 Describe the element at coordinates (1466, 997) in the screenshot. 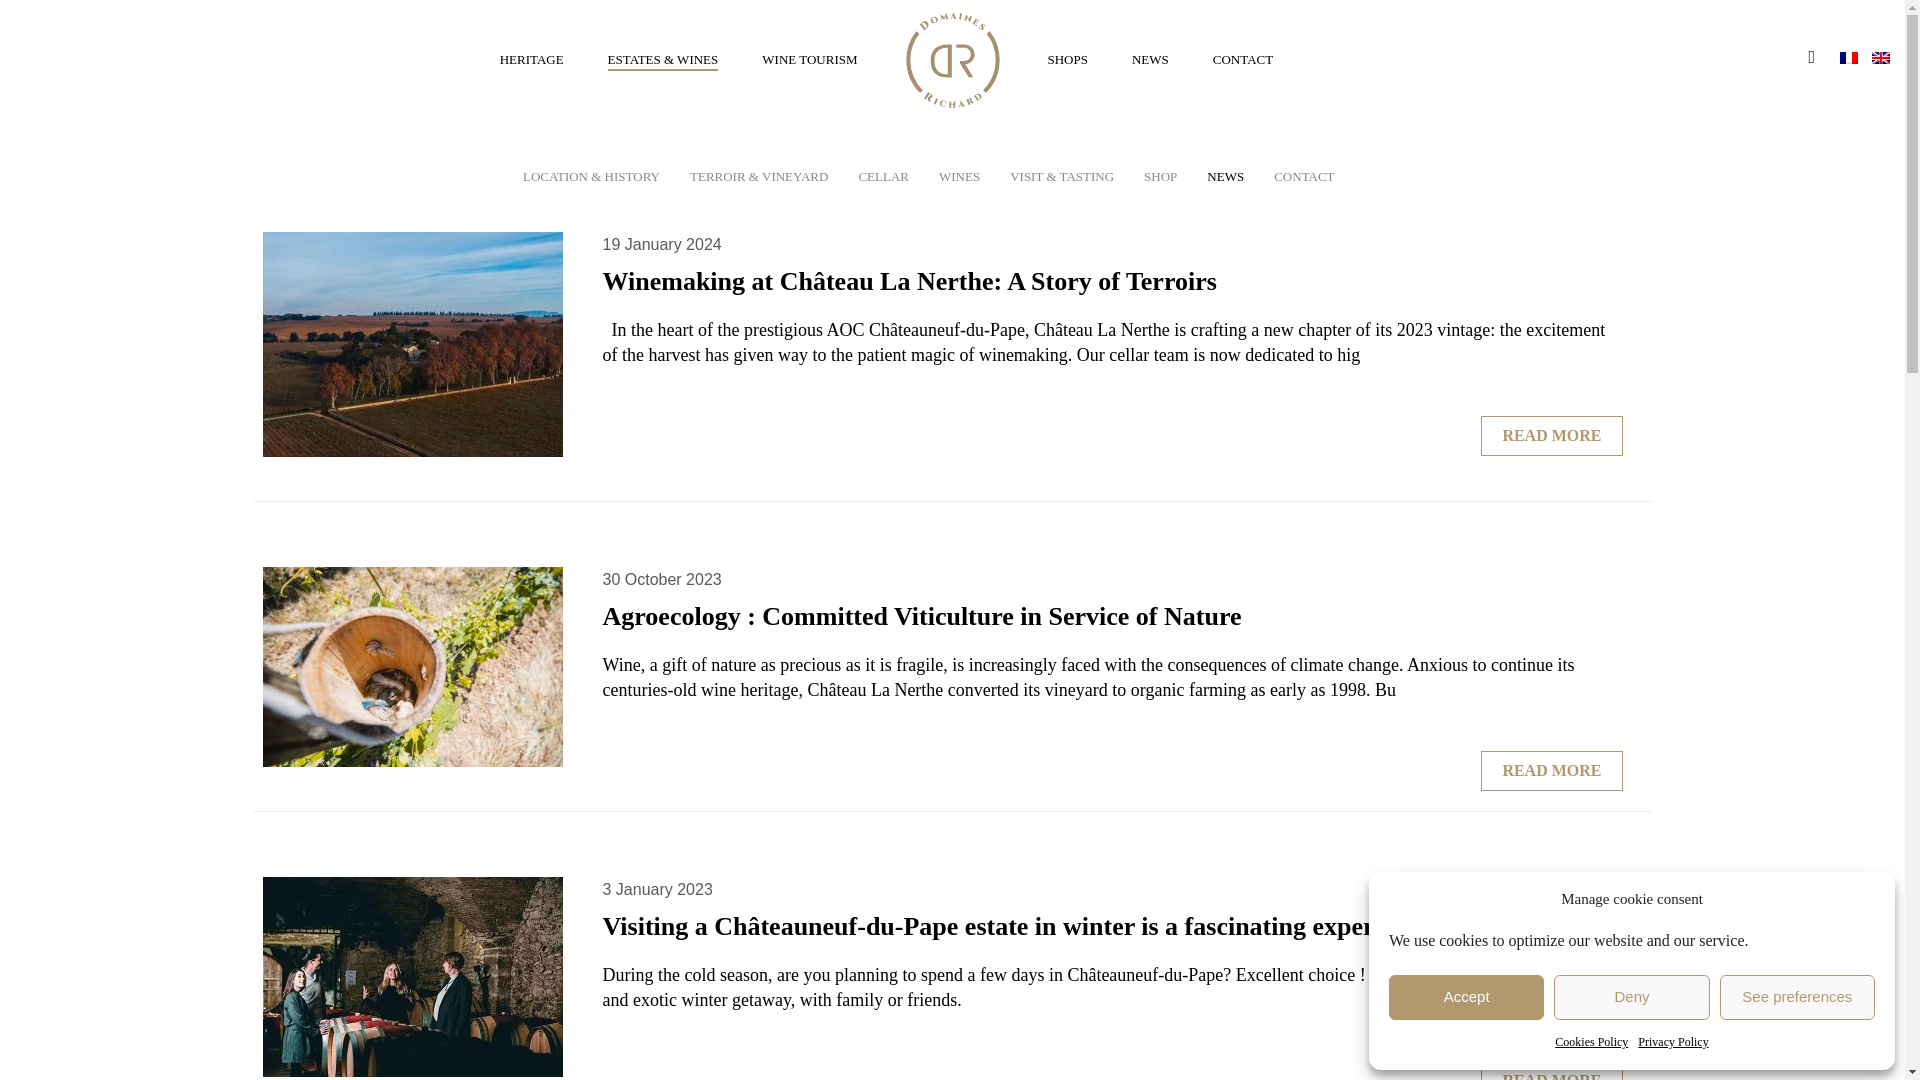

I see `Accept` at that location.